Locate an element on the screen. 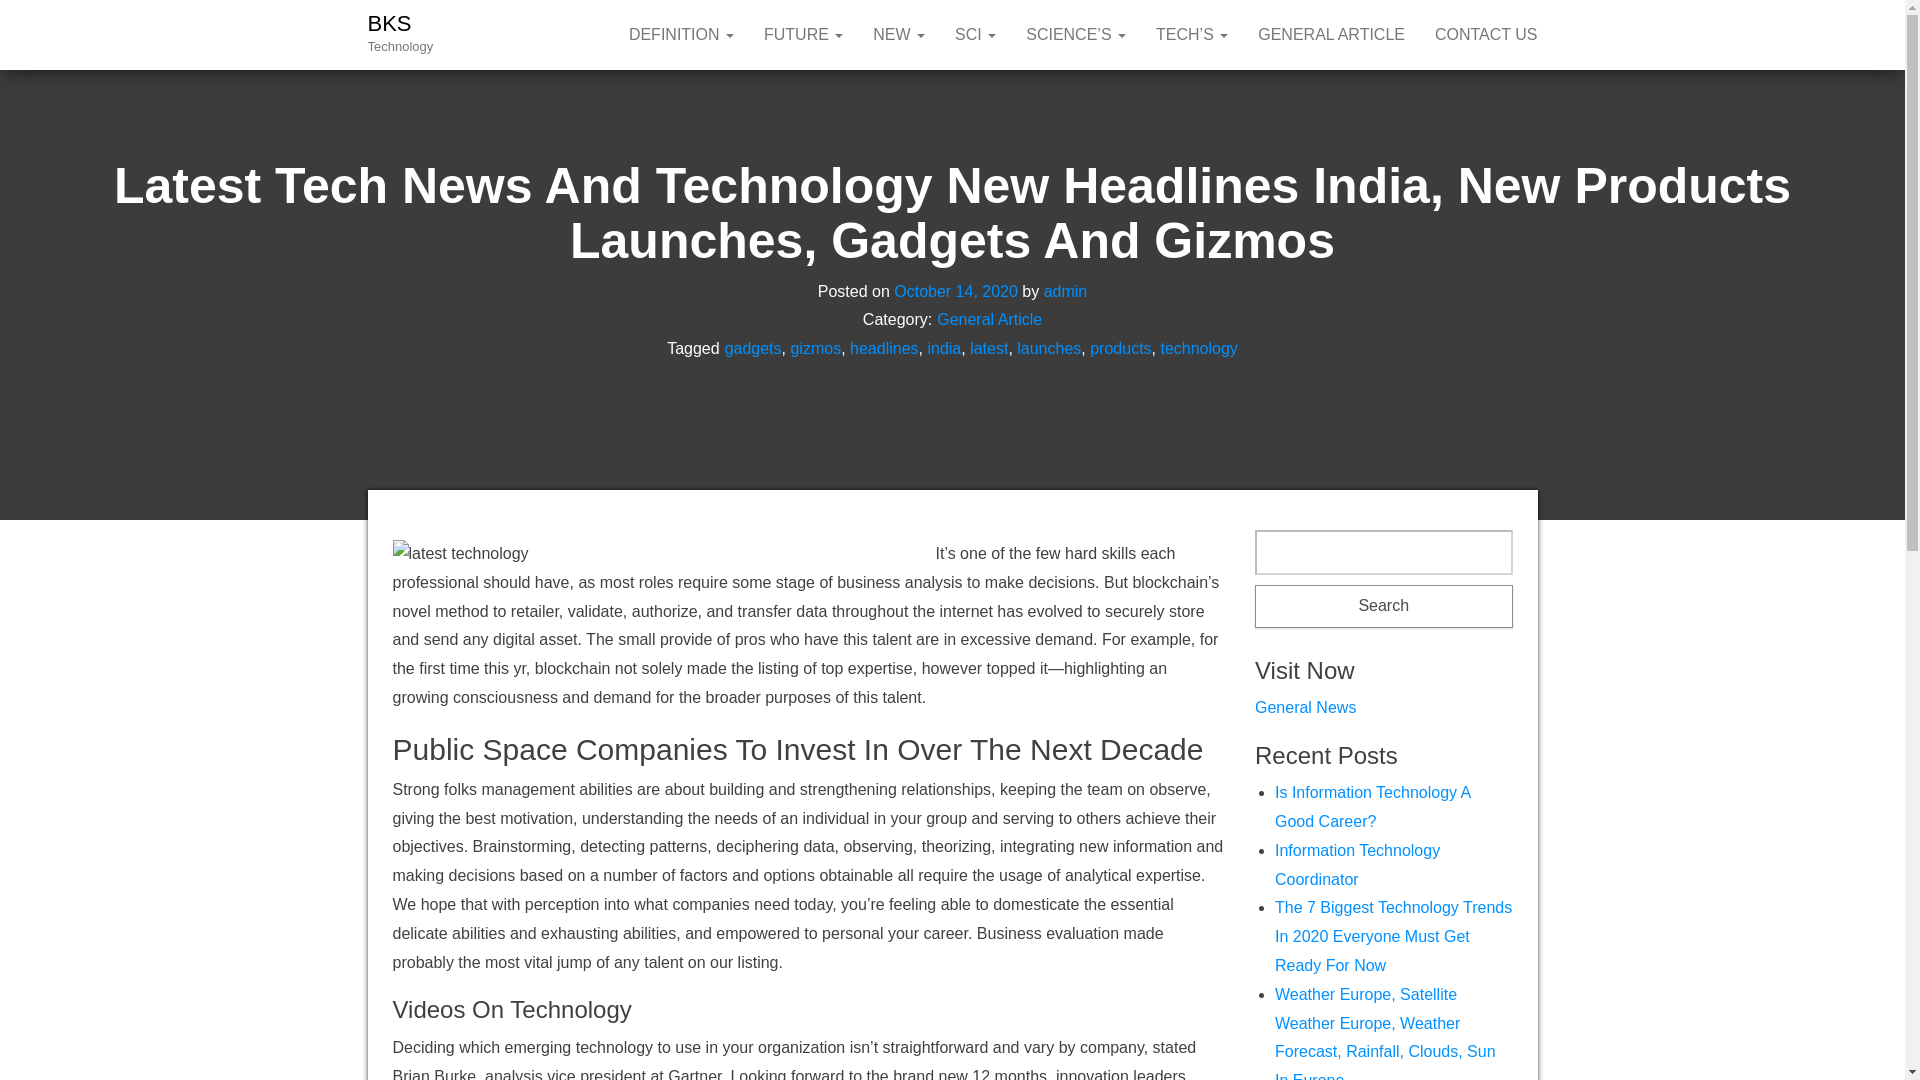 The height and width of the screenshot is (1080, 1920). products is located at coordinates (1120, 348).